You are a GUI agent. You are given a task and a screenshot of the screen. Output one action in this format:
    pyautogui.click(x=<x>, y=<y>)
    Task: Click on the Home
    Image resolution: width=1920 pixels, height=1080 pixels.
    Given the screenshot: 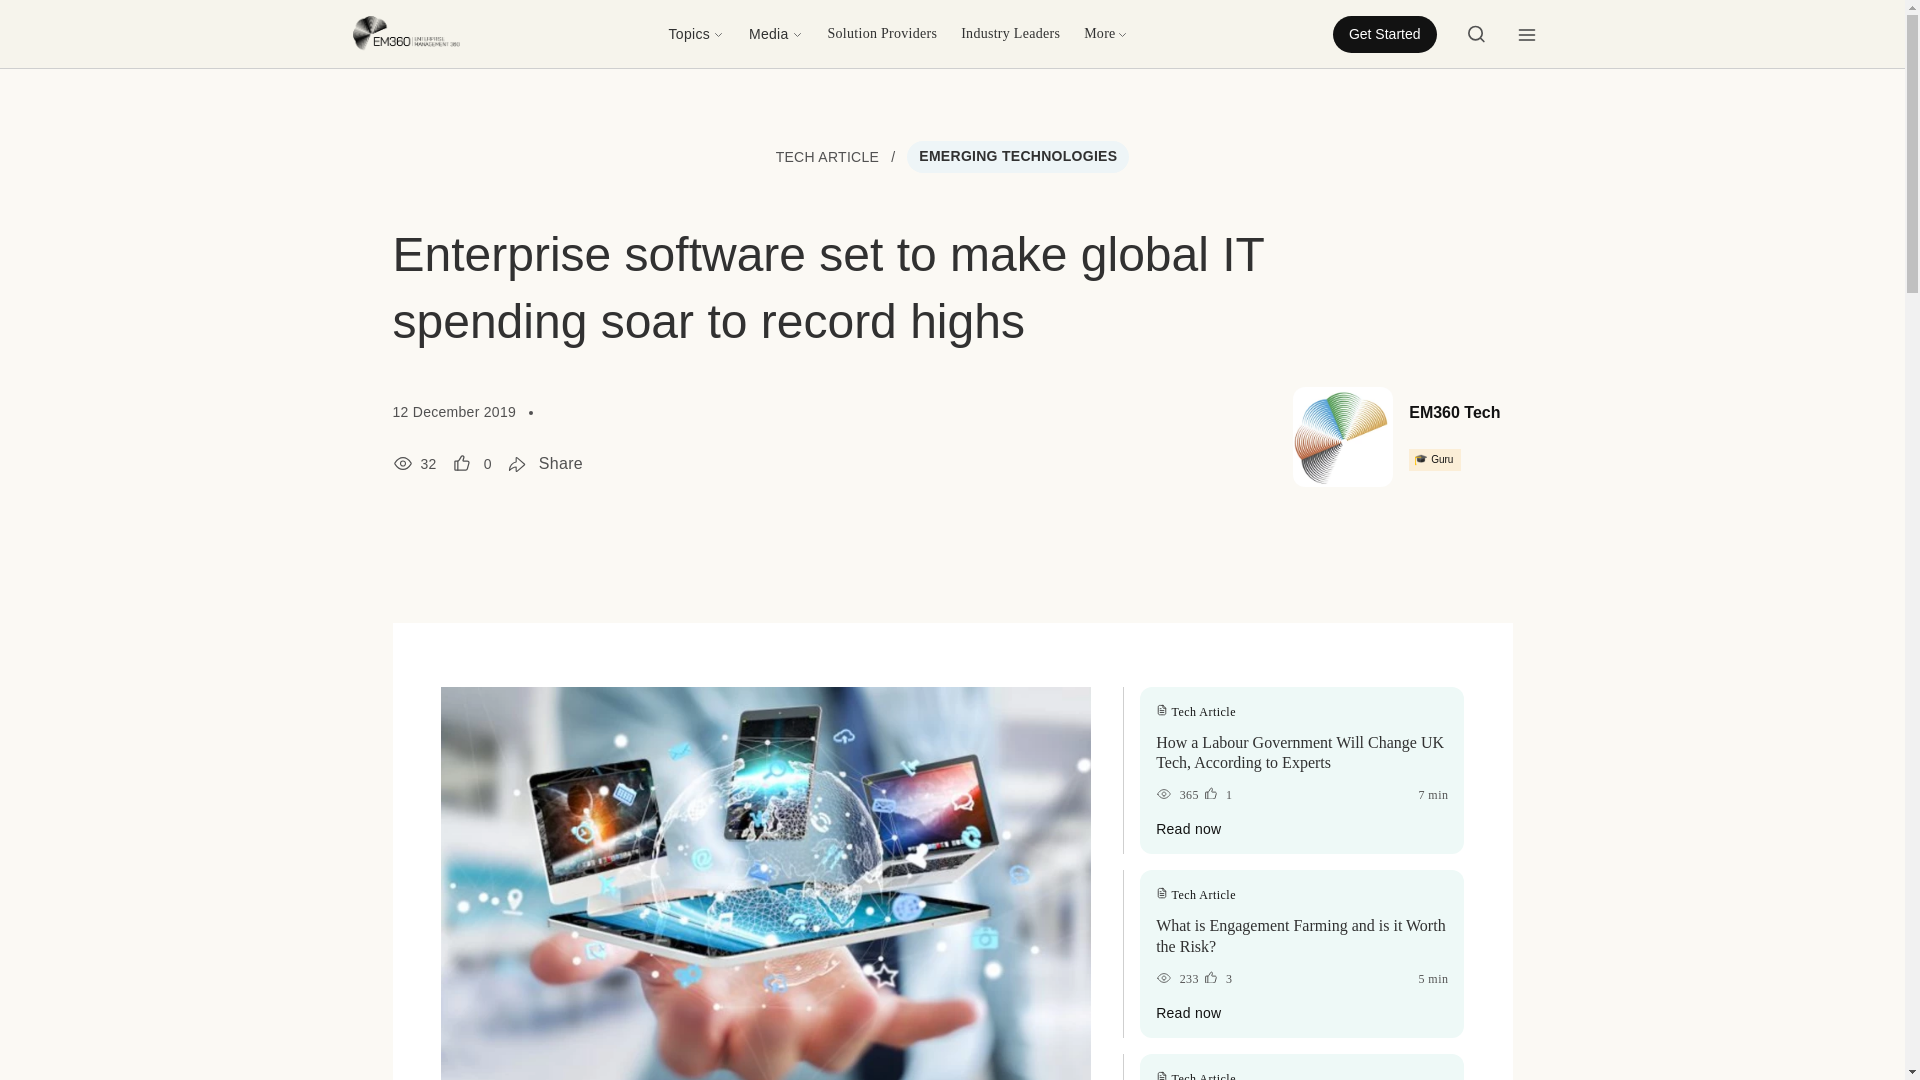 What is the action you would take?
    pyautogui.click(x=408, y=32)
    